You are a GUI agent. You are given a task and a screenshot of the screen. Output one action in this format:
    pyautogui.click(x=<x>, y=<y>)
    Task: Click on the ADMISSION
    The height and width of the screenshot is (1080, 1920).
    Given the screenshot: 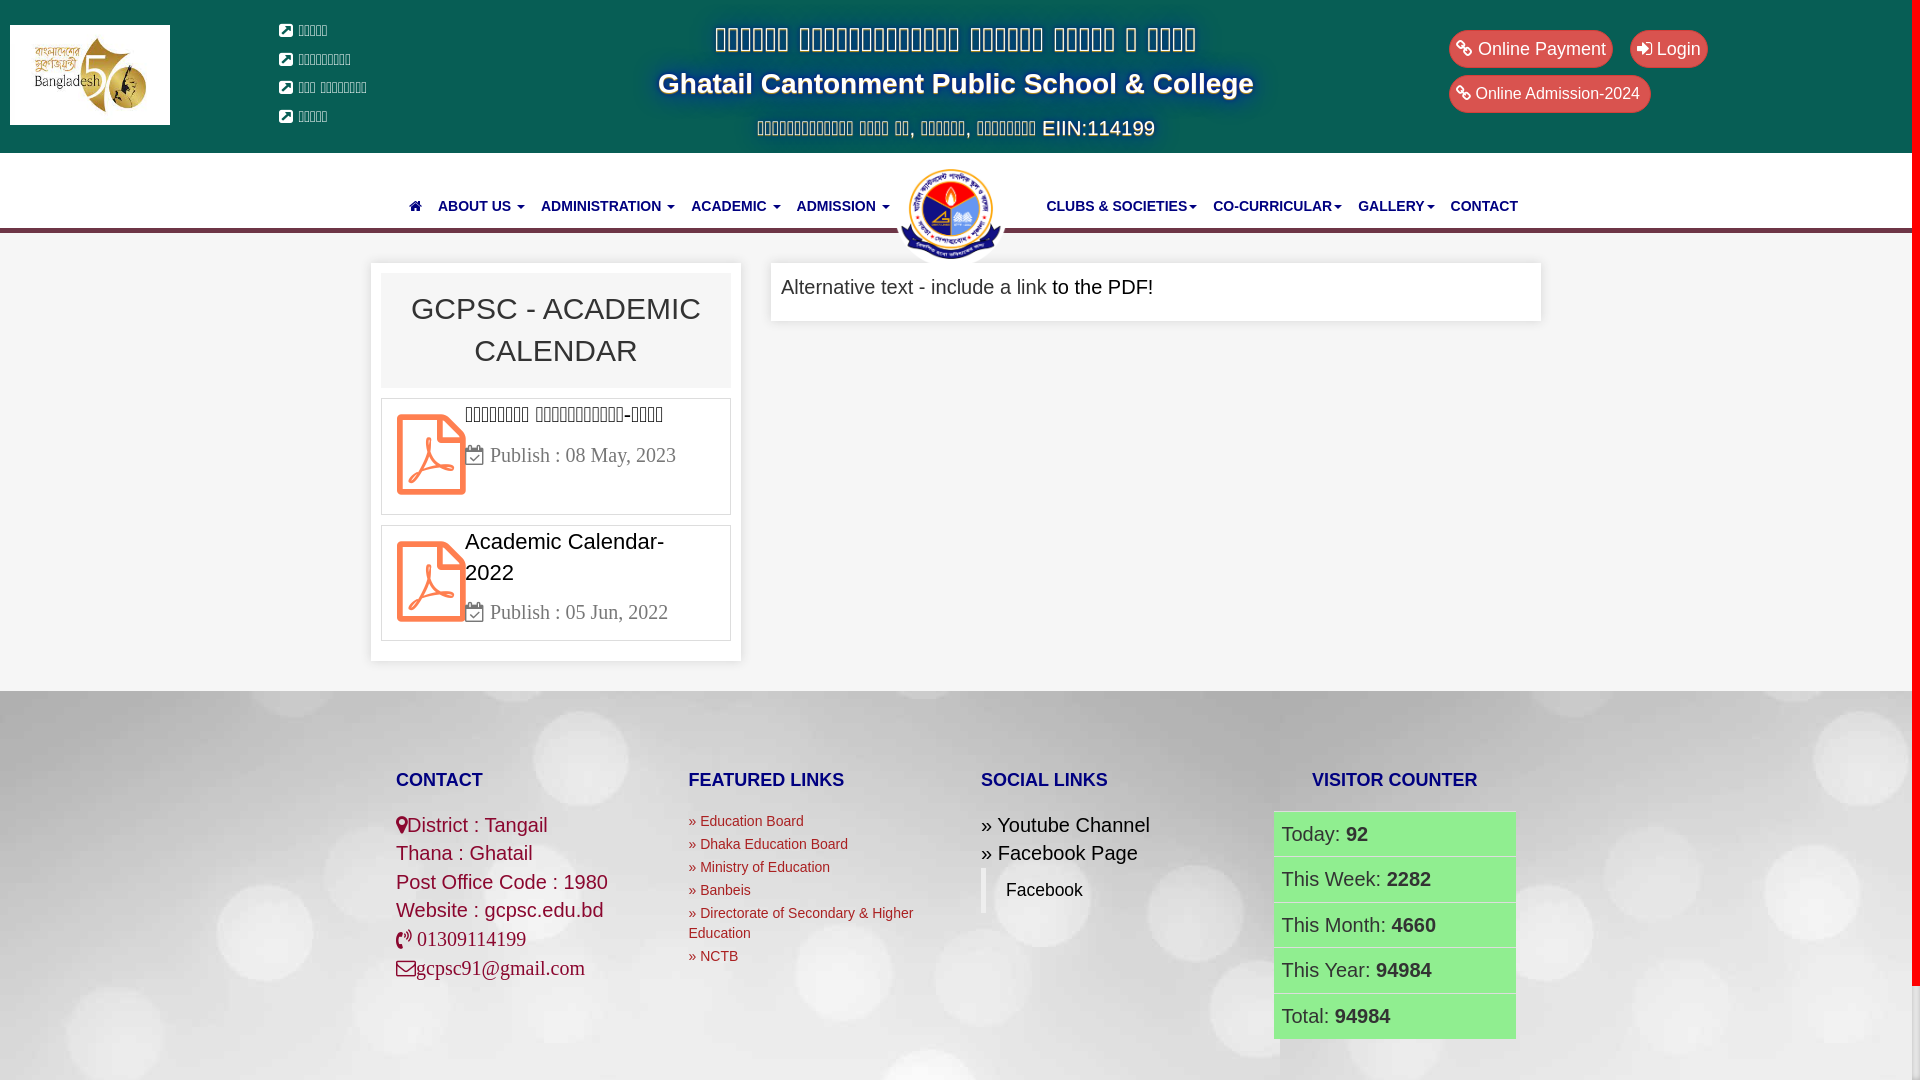 What is the action you would take?
    pyautogui.click(x=844, y=206)
    